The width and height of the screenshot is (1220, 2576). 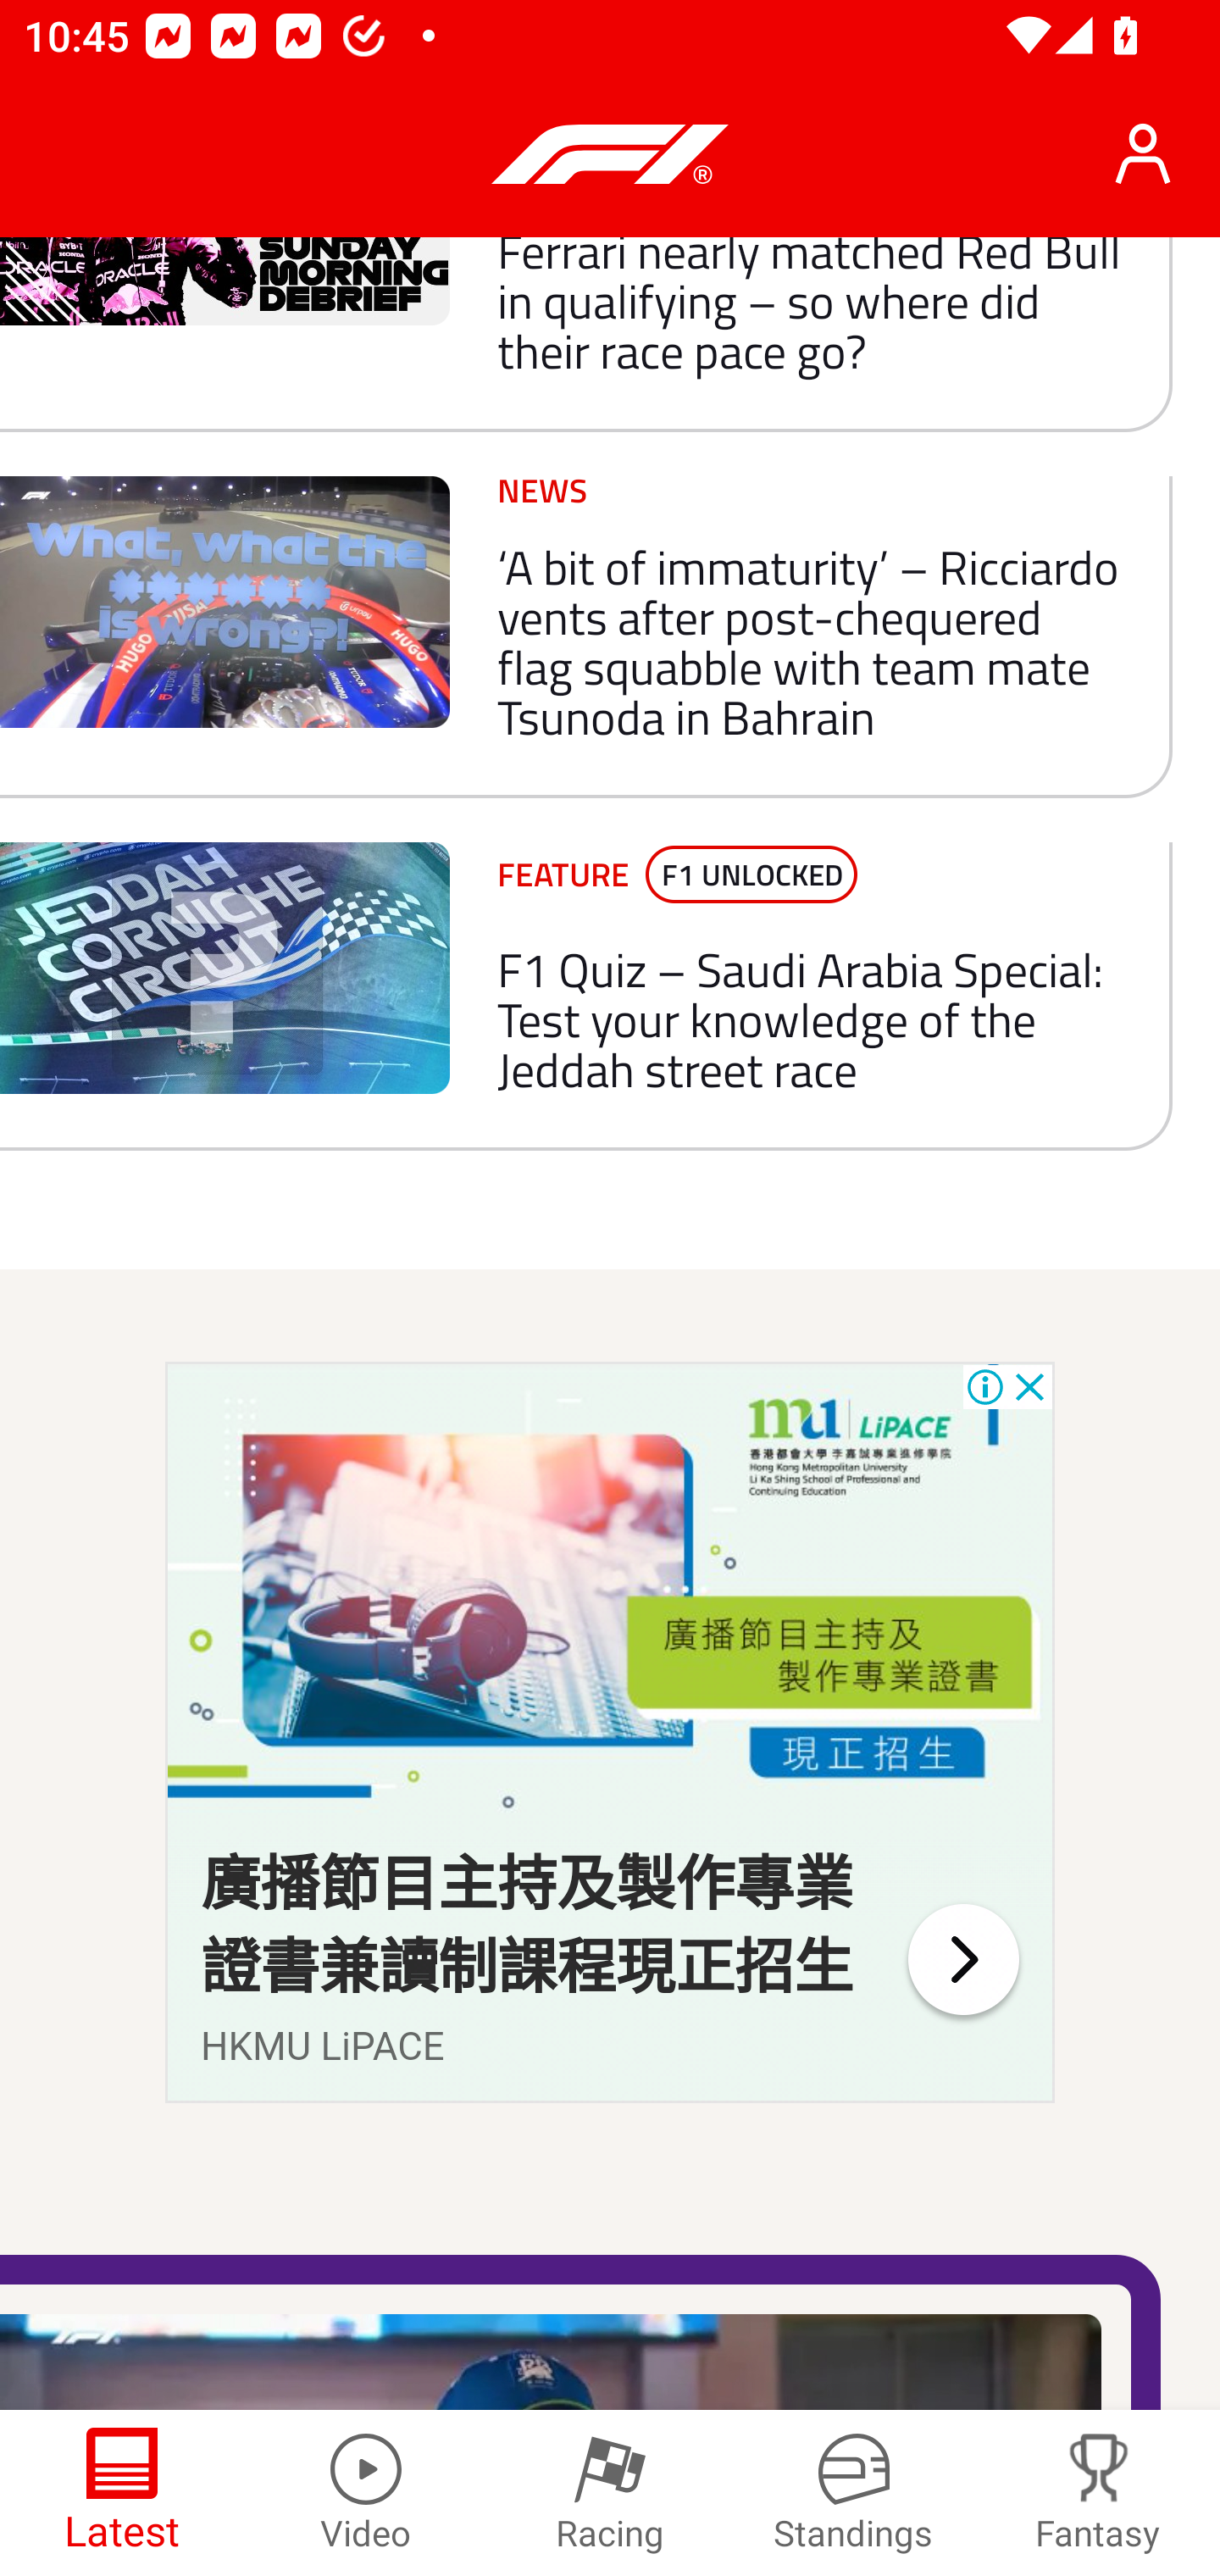 I want to click on HKMU LiPACE, so click(x=324, y=2046).